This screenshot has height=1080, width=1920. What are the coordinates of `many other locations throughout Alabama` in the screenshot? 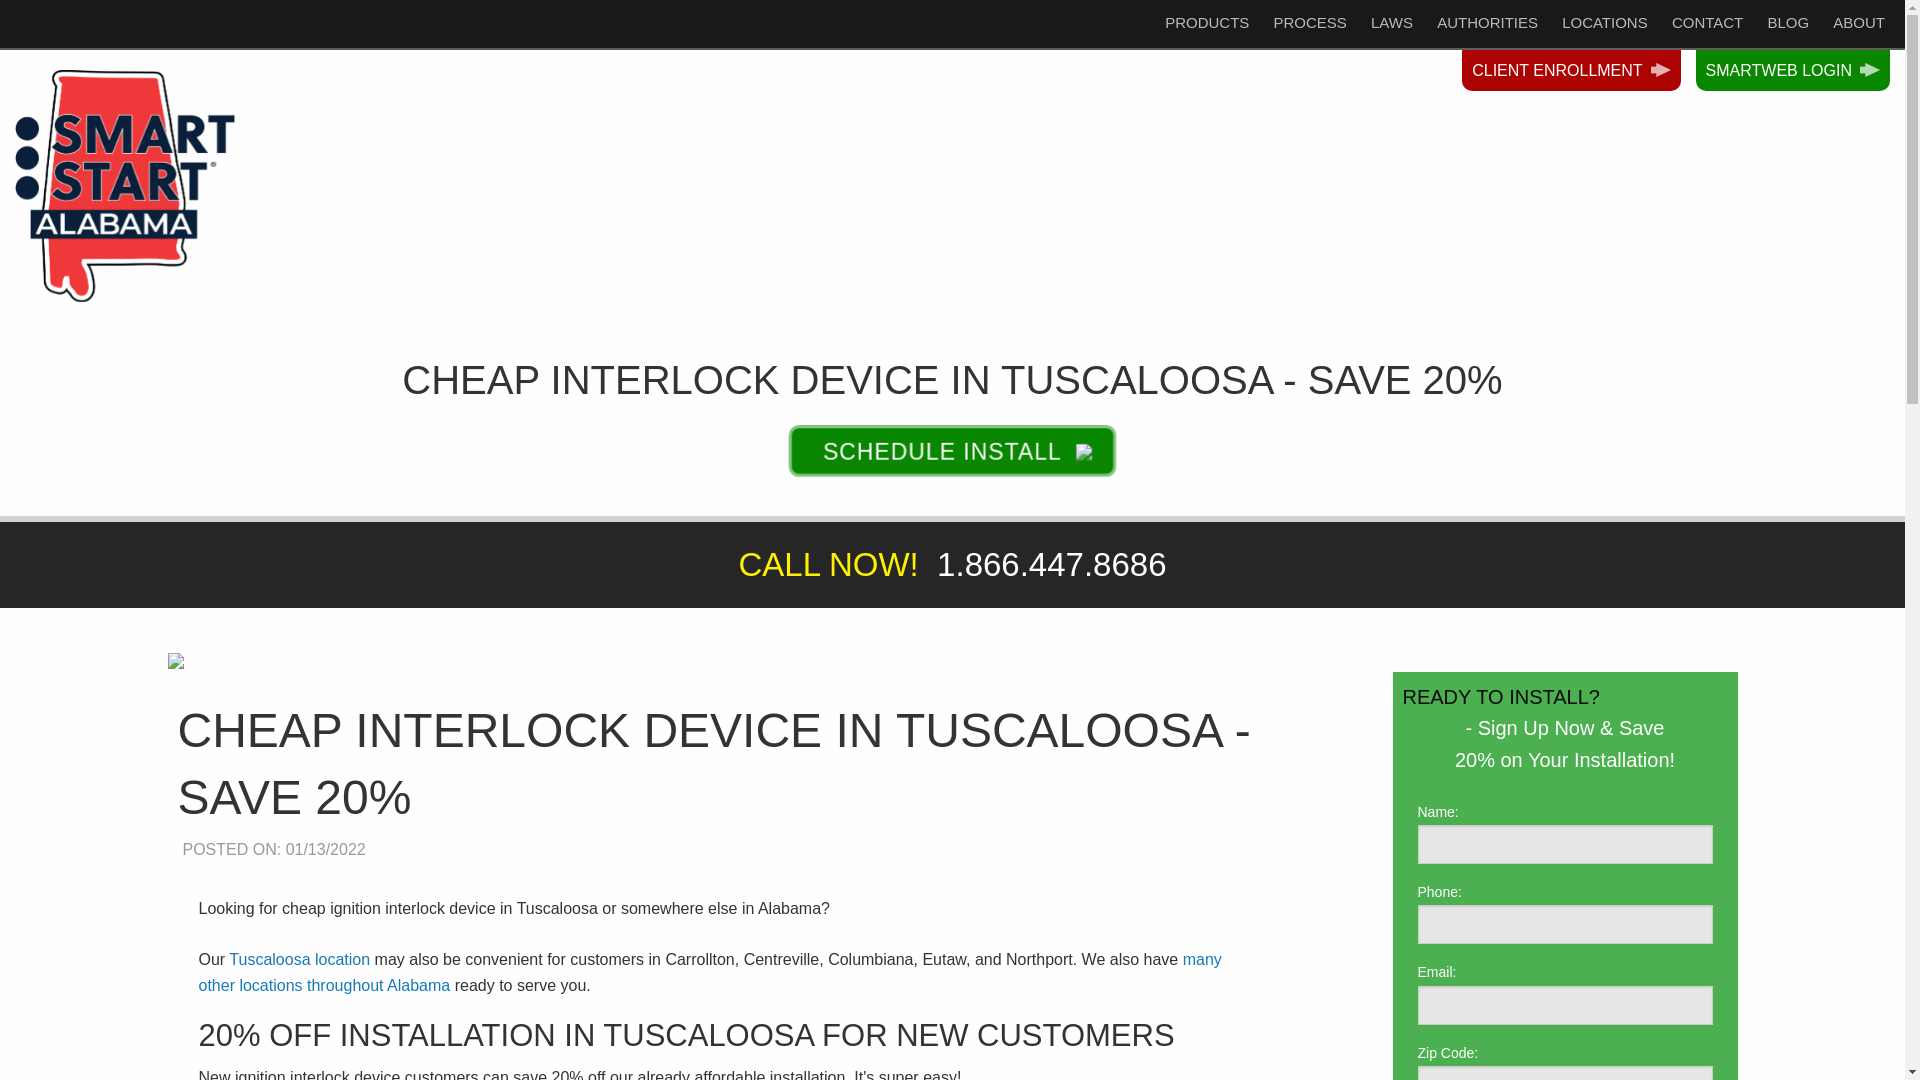 It's located at (709, 972).